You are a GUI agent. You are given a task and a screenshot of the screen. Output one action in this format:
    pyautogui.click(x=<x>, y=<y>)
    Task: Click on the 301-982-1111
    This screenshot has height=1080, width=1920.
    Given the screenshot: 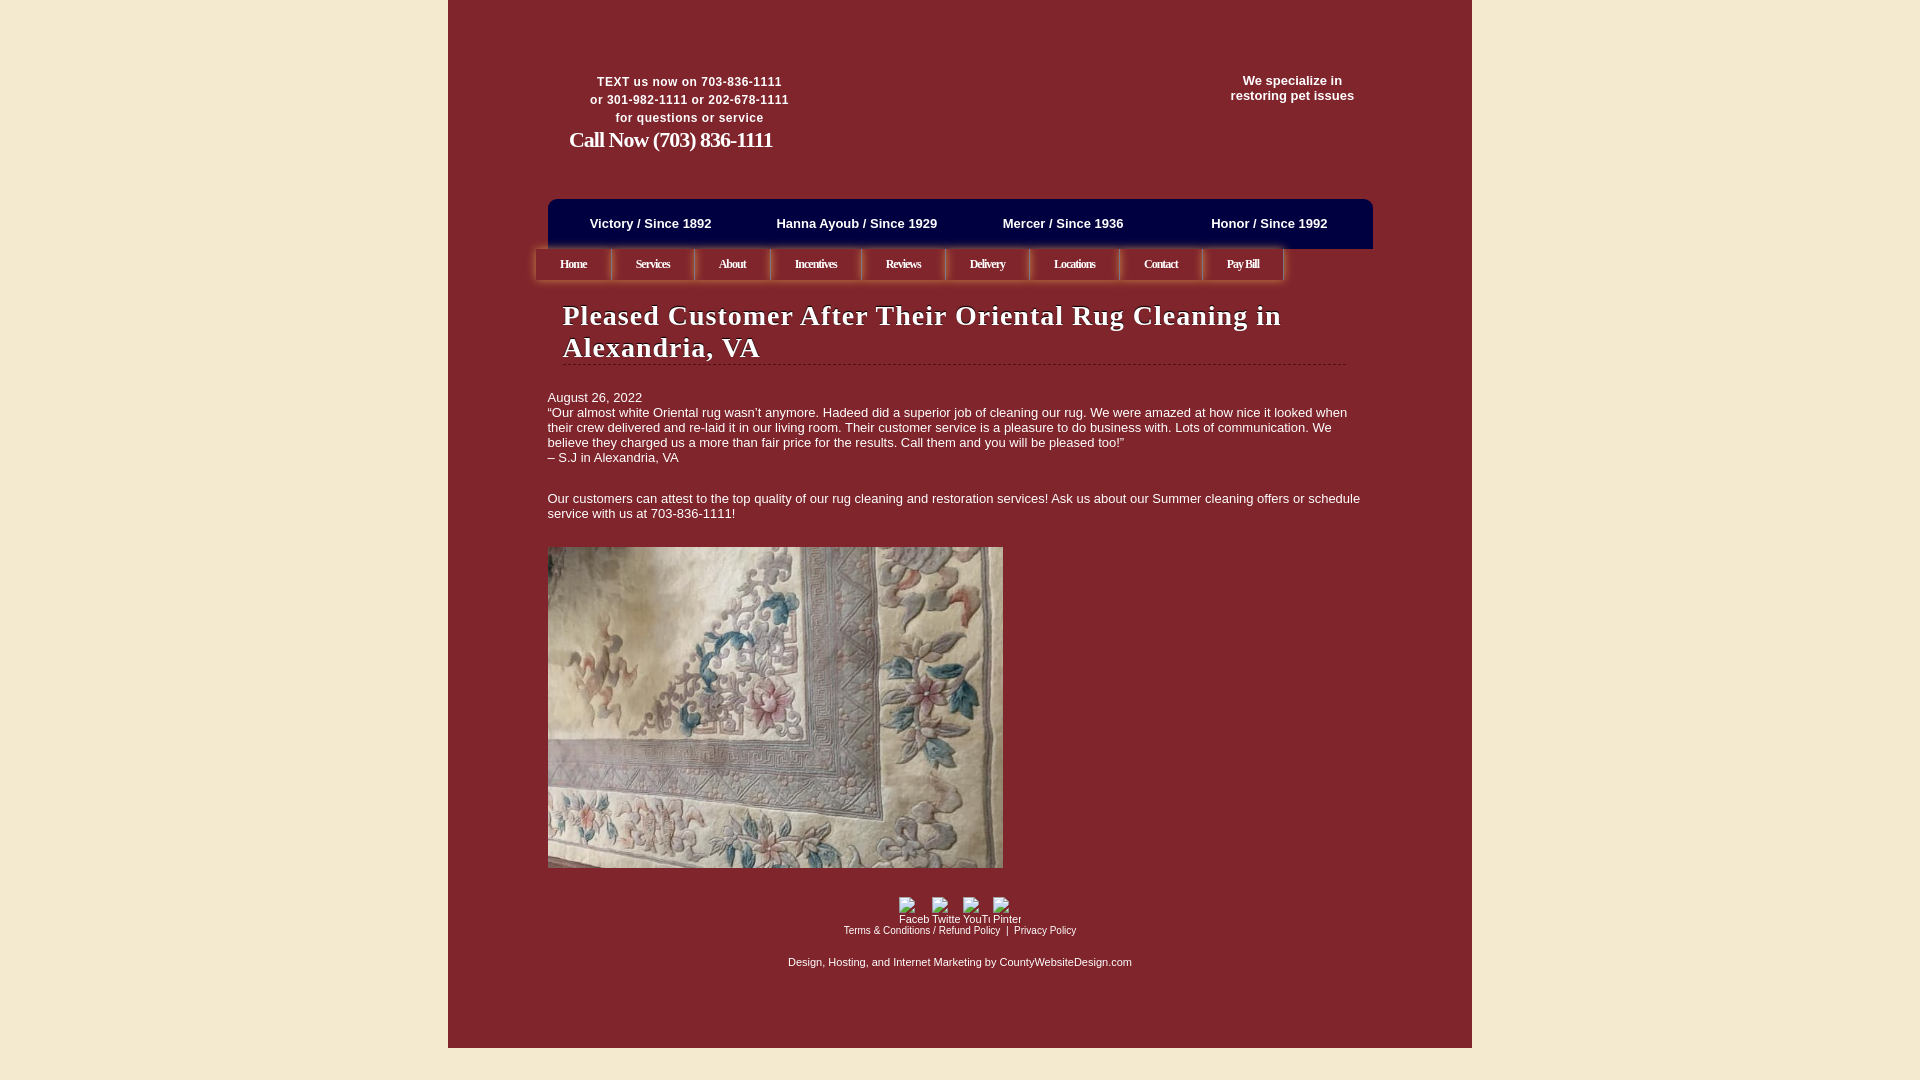 What is the action you would take?
    pyautogui.click(x=646, y=99)
    